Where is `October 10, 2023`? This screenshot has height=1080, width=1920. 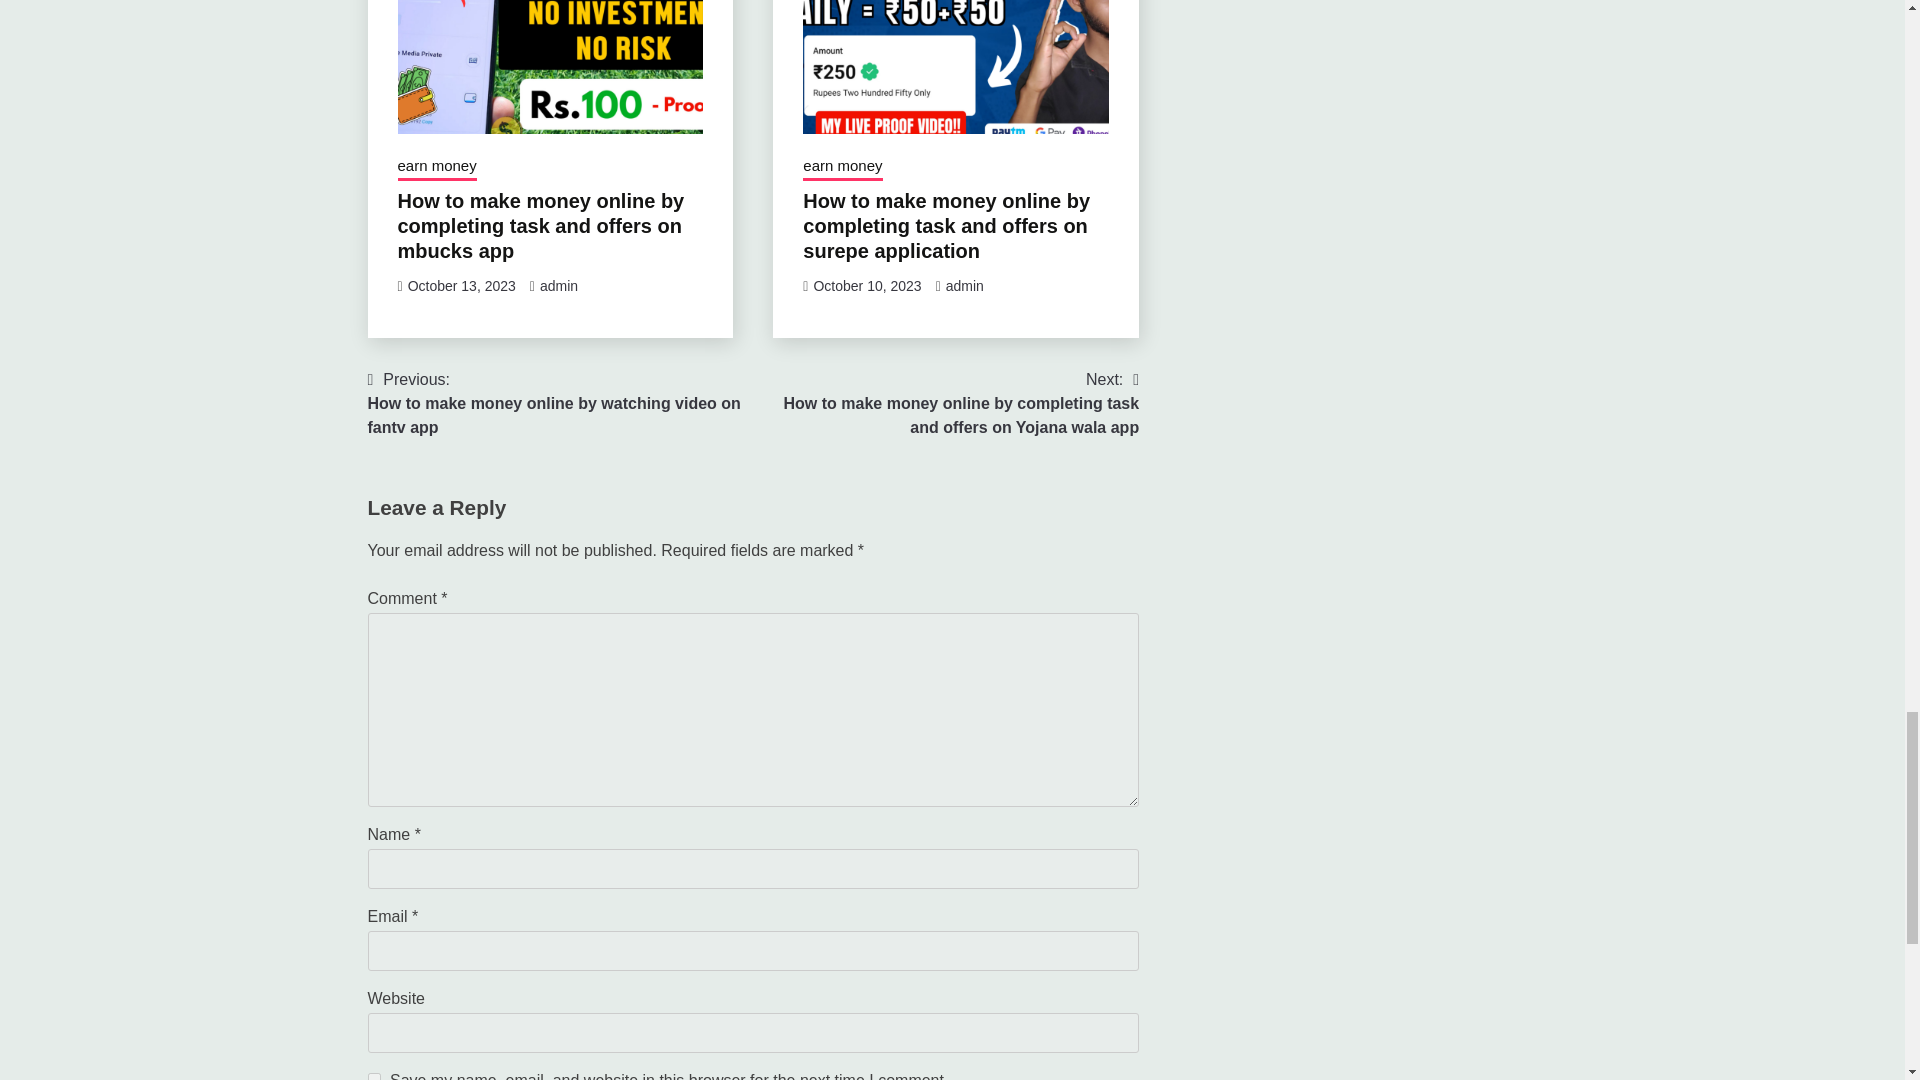 October 10, 2023 is located at coordinates (866, 285).